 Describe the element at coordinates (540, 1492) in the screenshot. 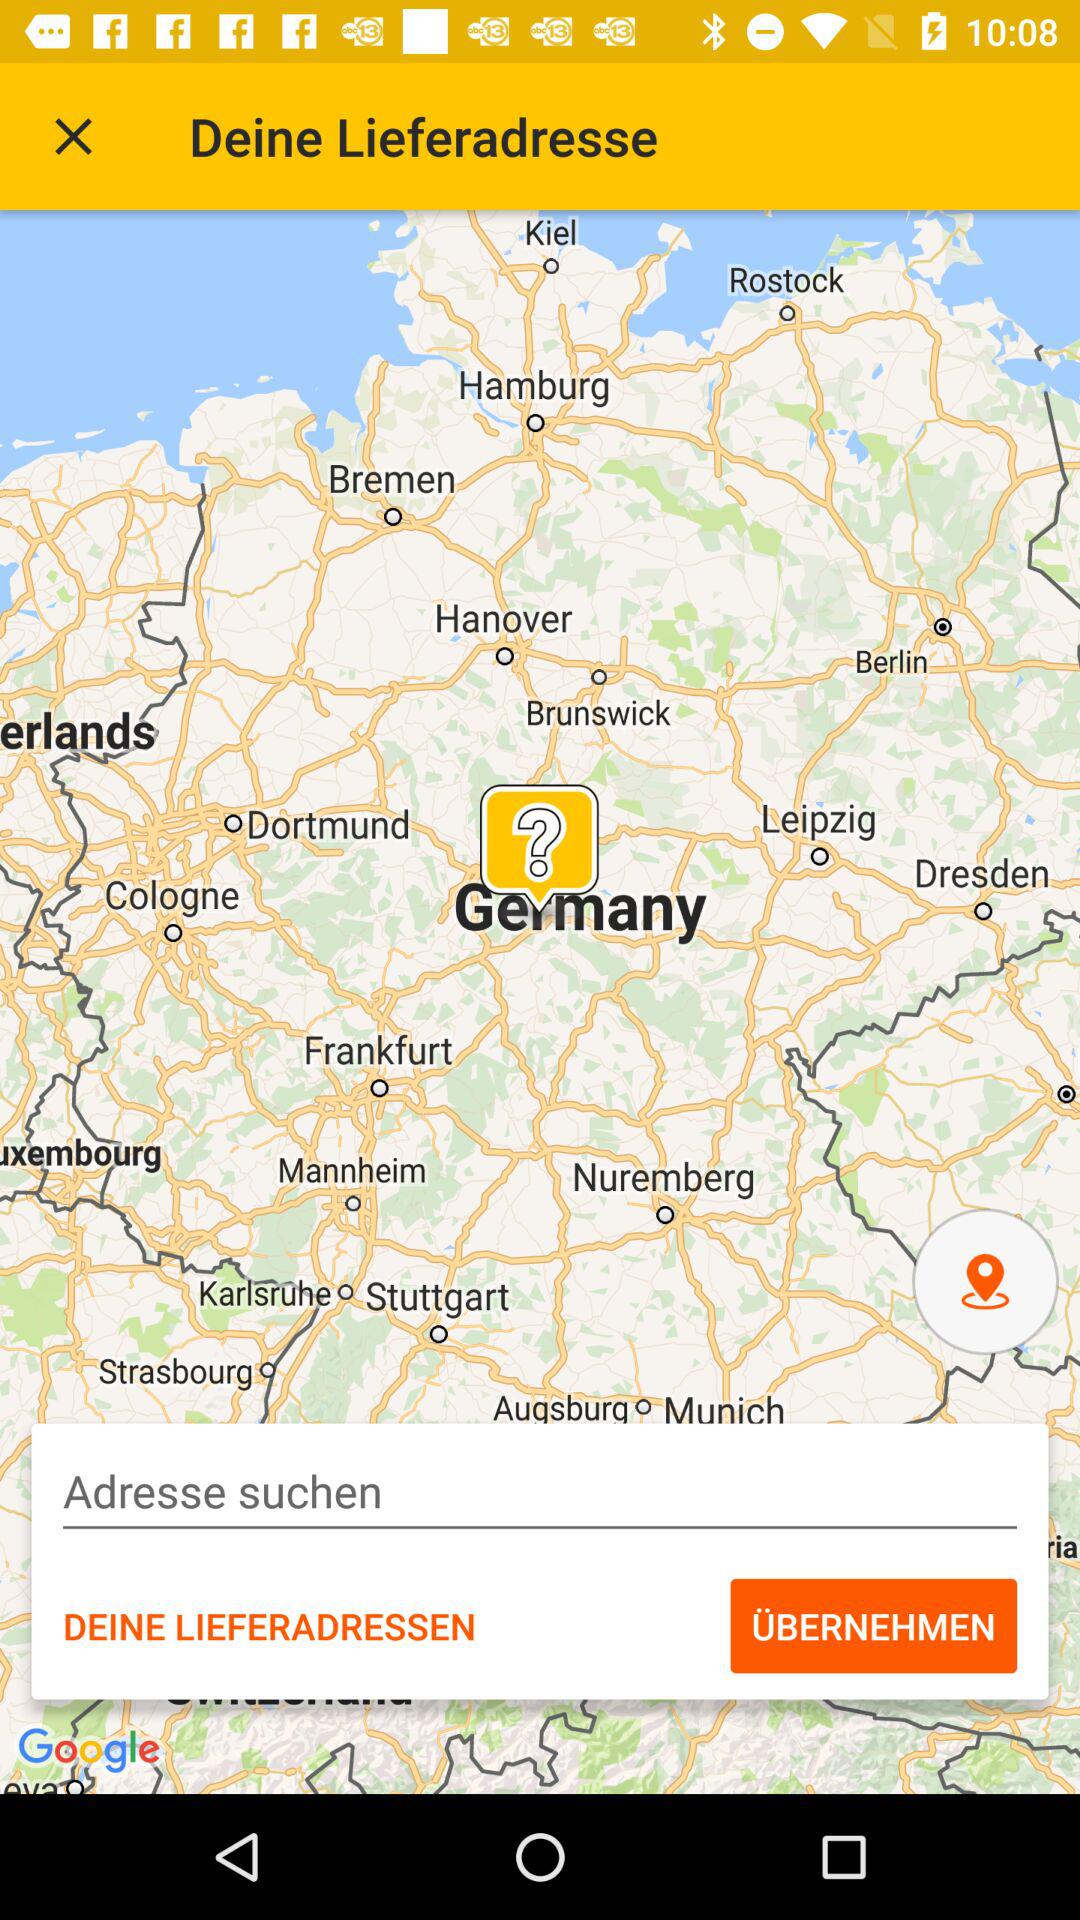

I see `type in address box` at that location.